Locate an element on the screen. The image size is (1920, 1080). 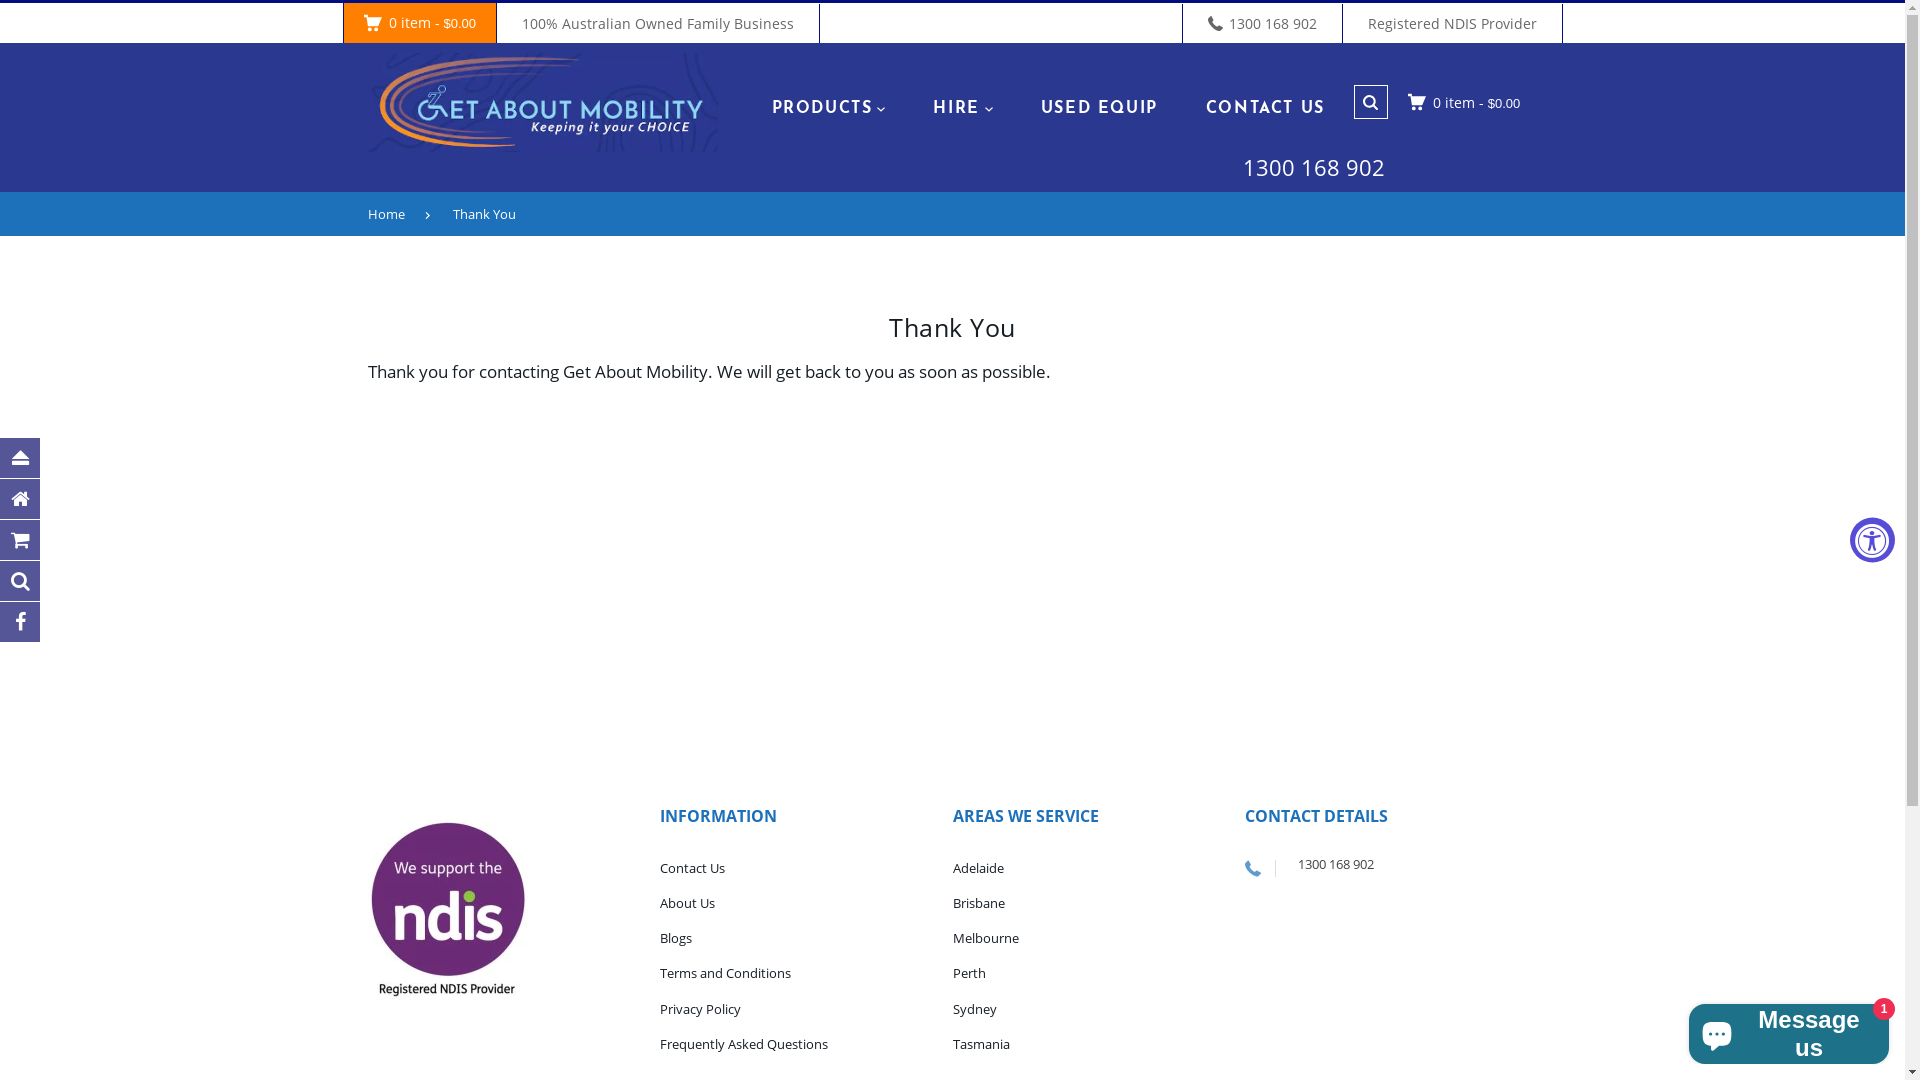
USED EQUIP is located at coordinates (1100, 110).